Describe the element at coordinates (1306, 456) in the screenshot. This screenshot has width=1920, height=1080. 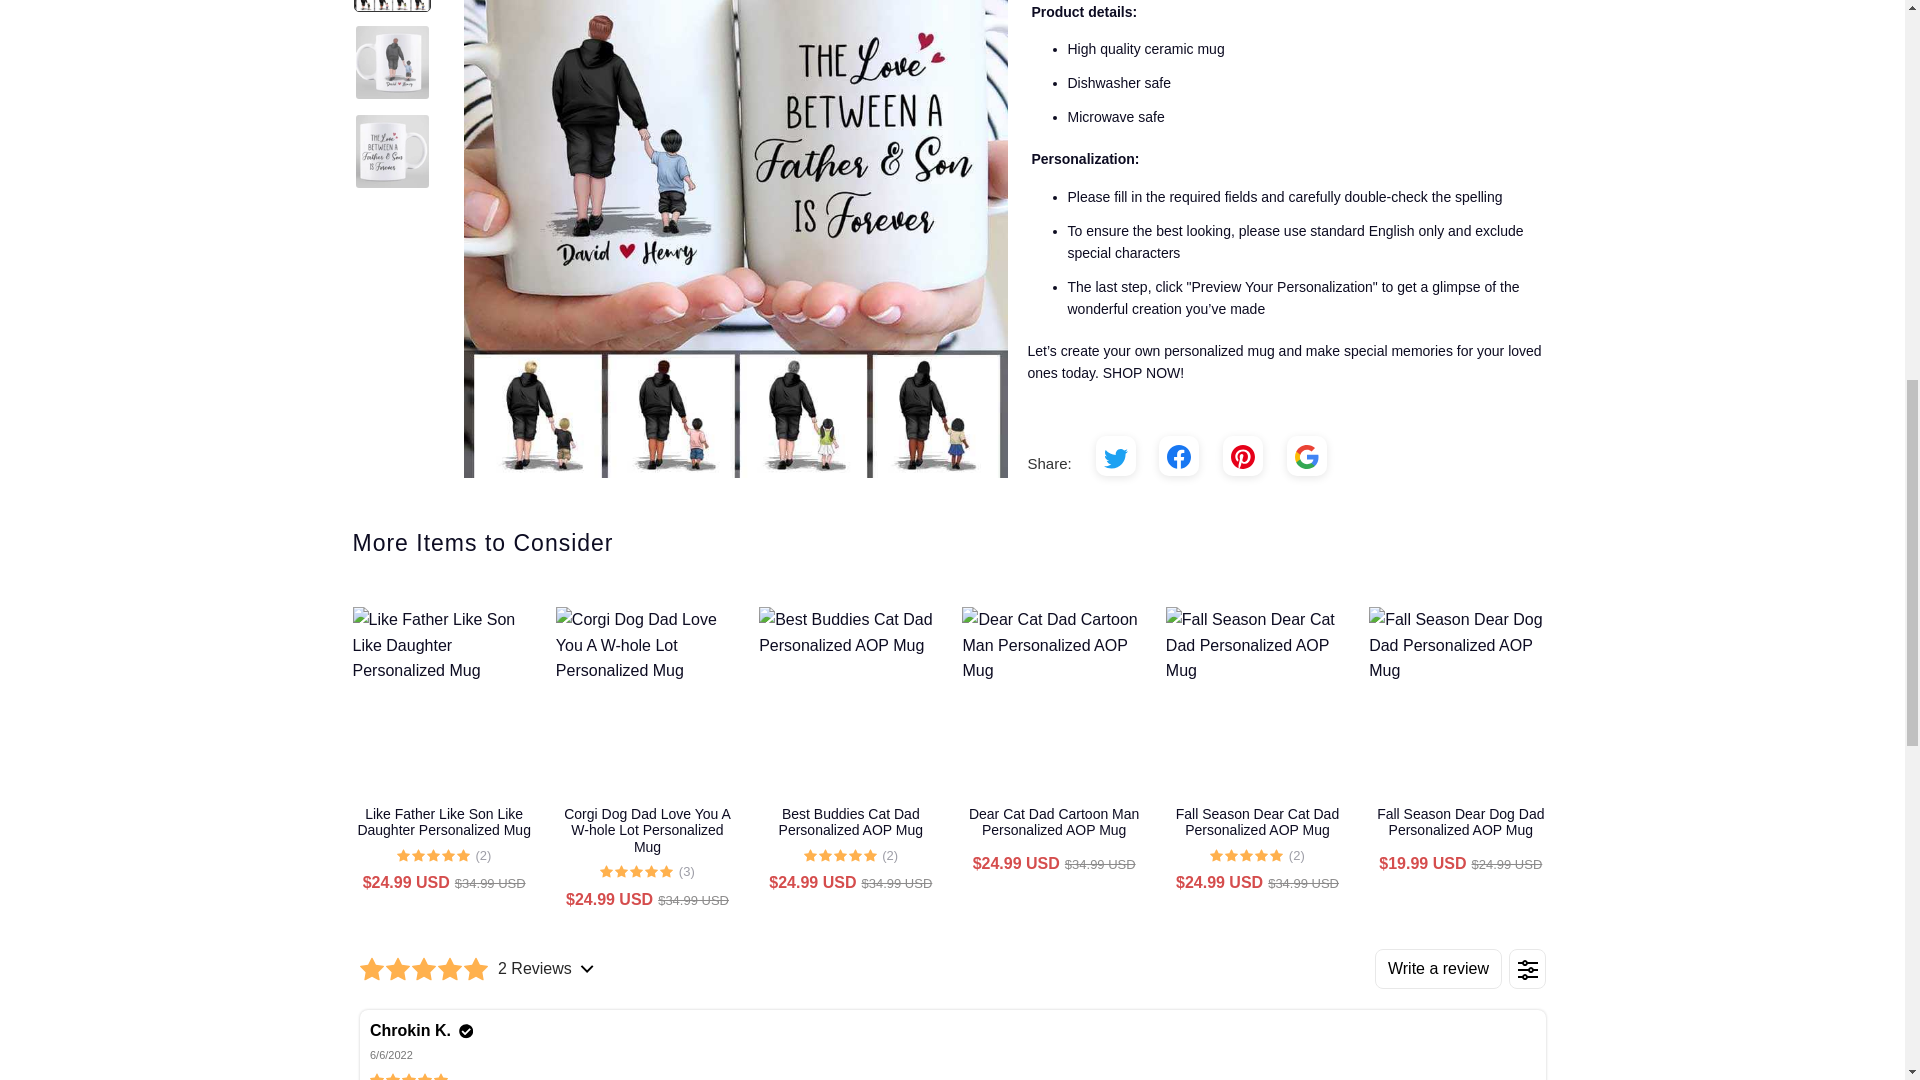
I see `Email this to a friend` at that location.